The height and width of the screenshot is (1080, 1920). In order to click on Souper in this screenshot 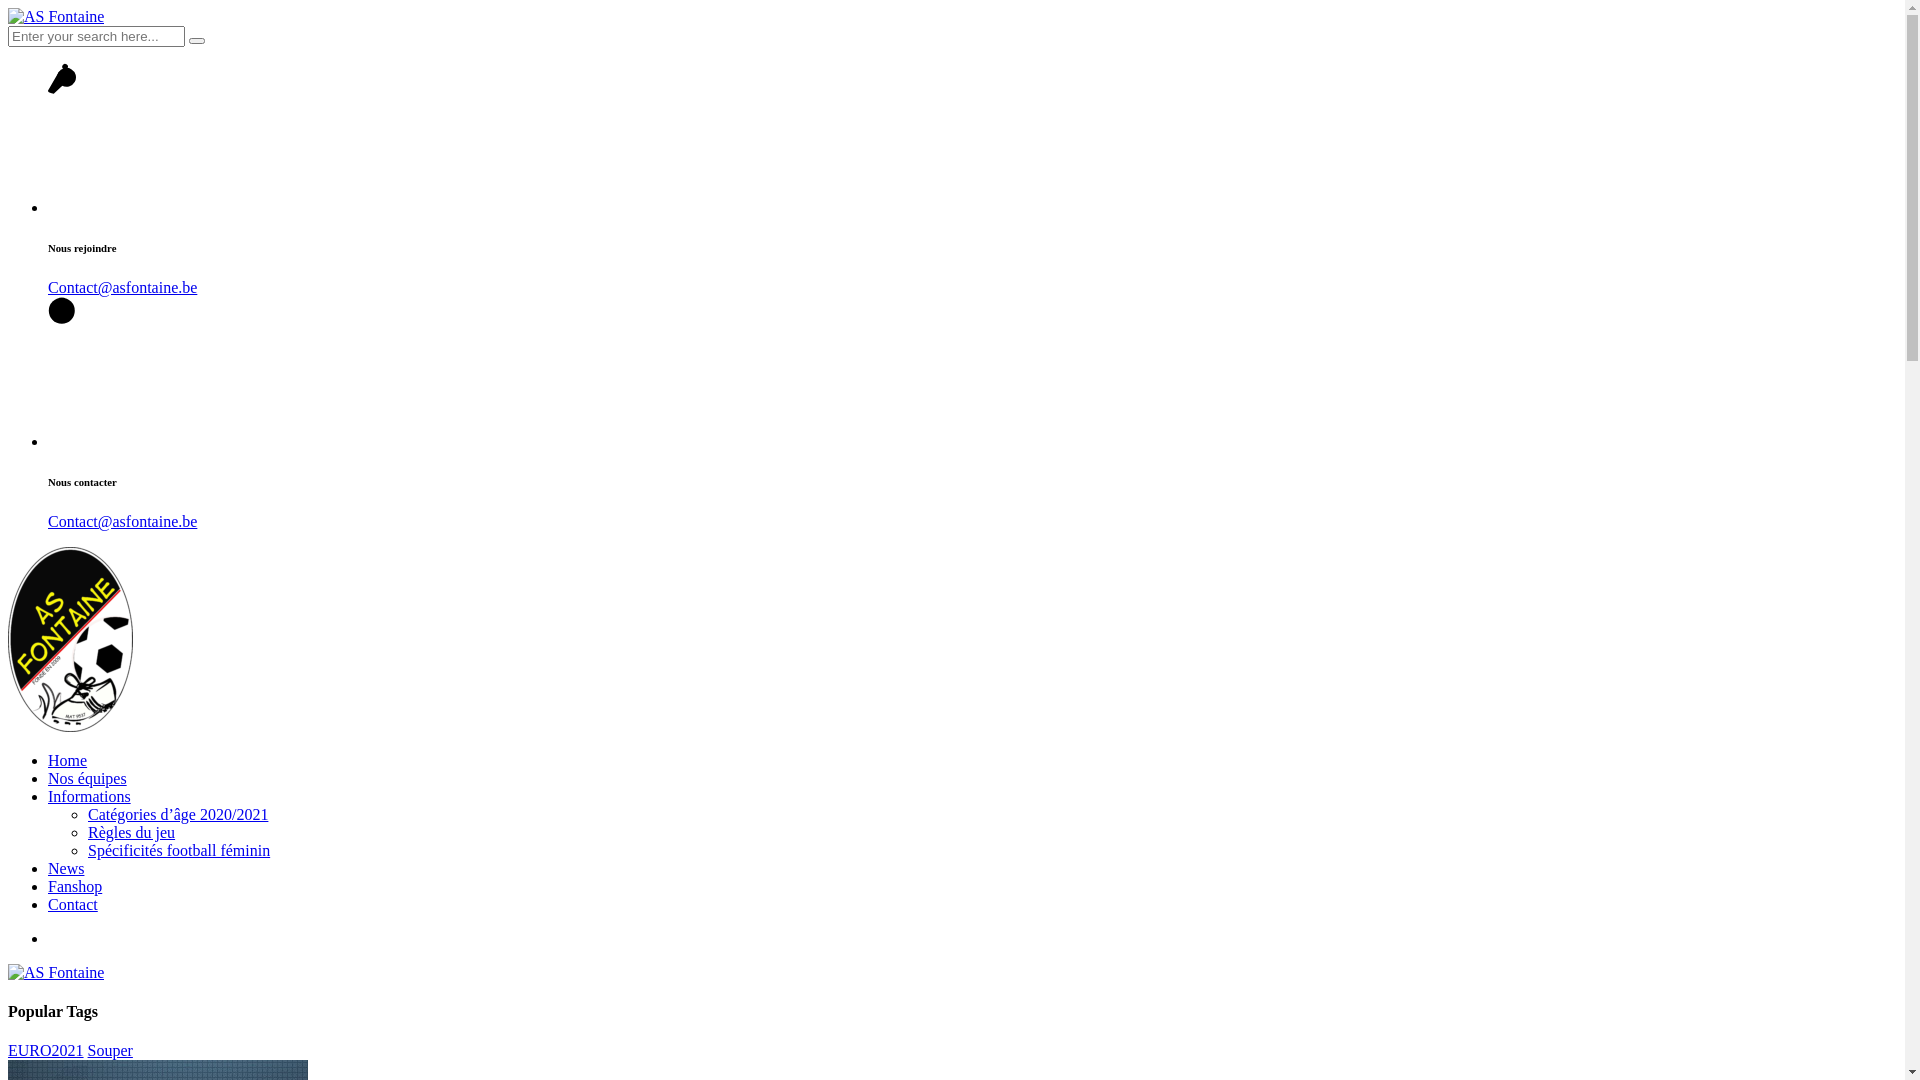, I will do `click(110, 1050)`.